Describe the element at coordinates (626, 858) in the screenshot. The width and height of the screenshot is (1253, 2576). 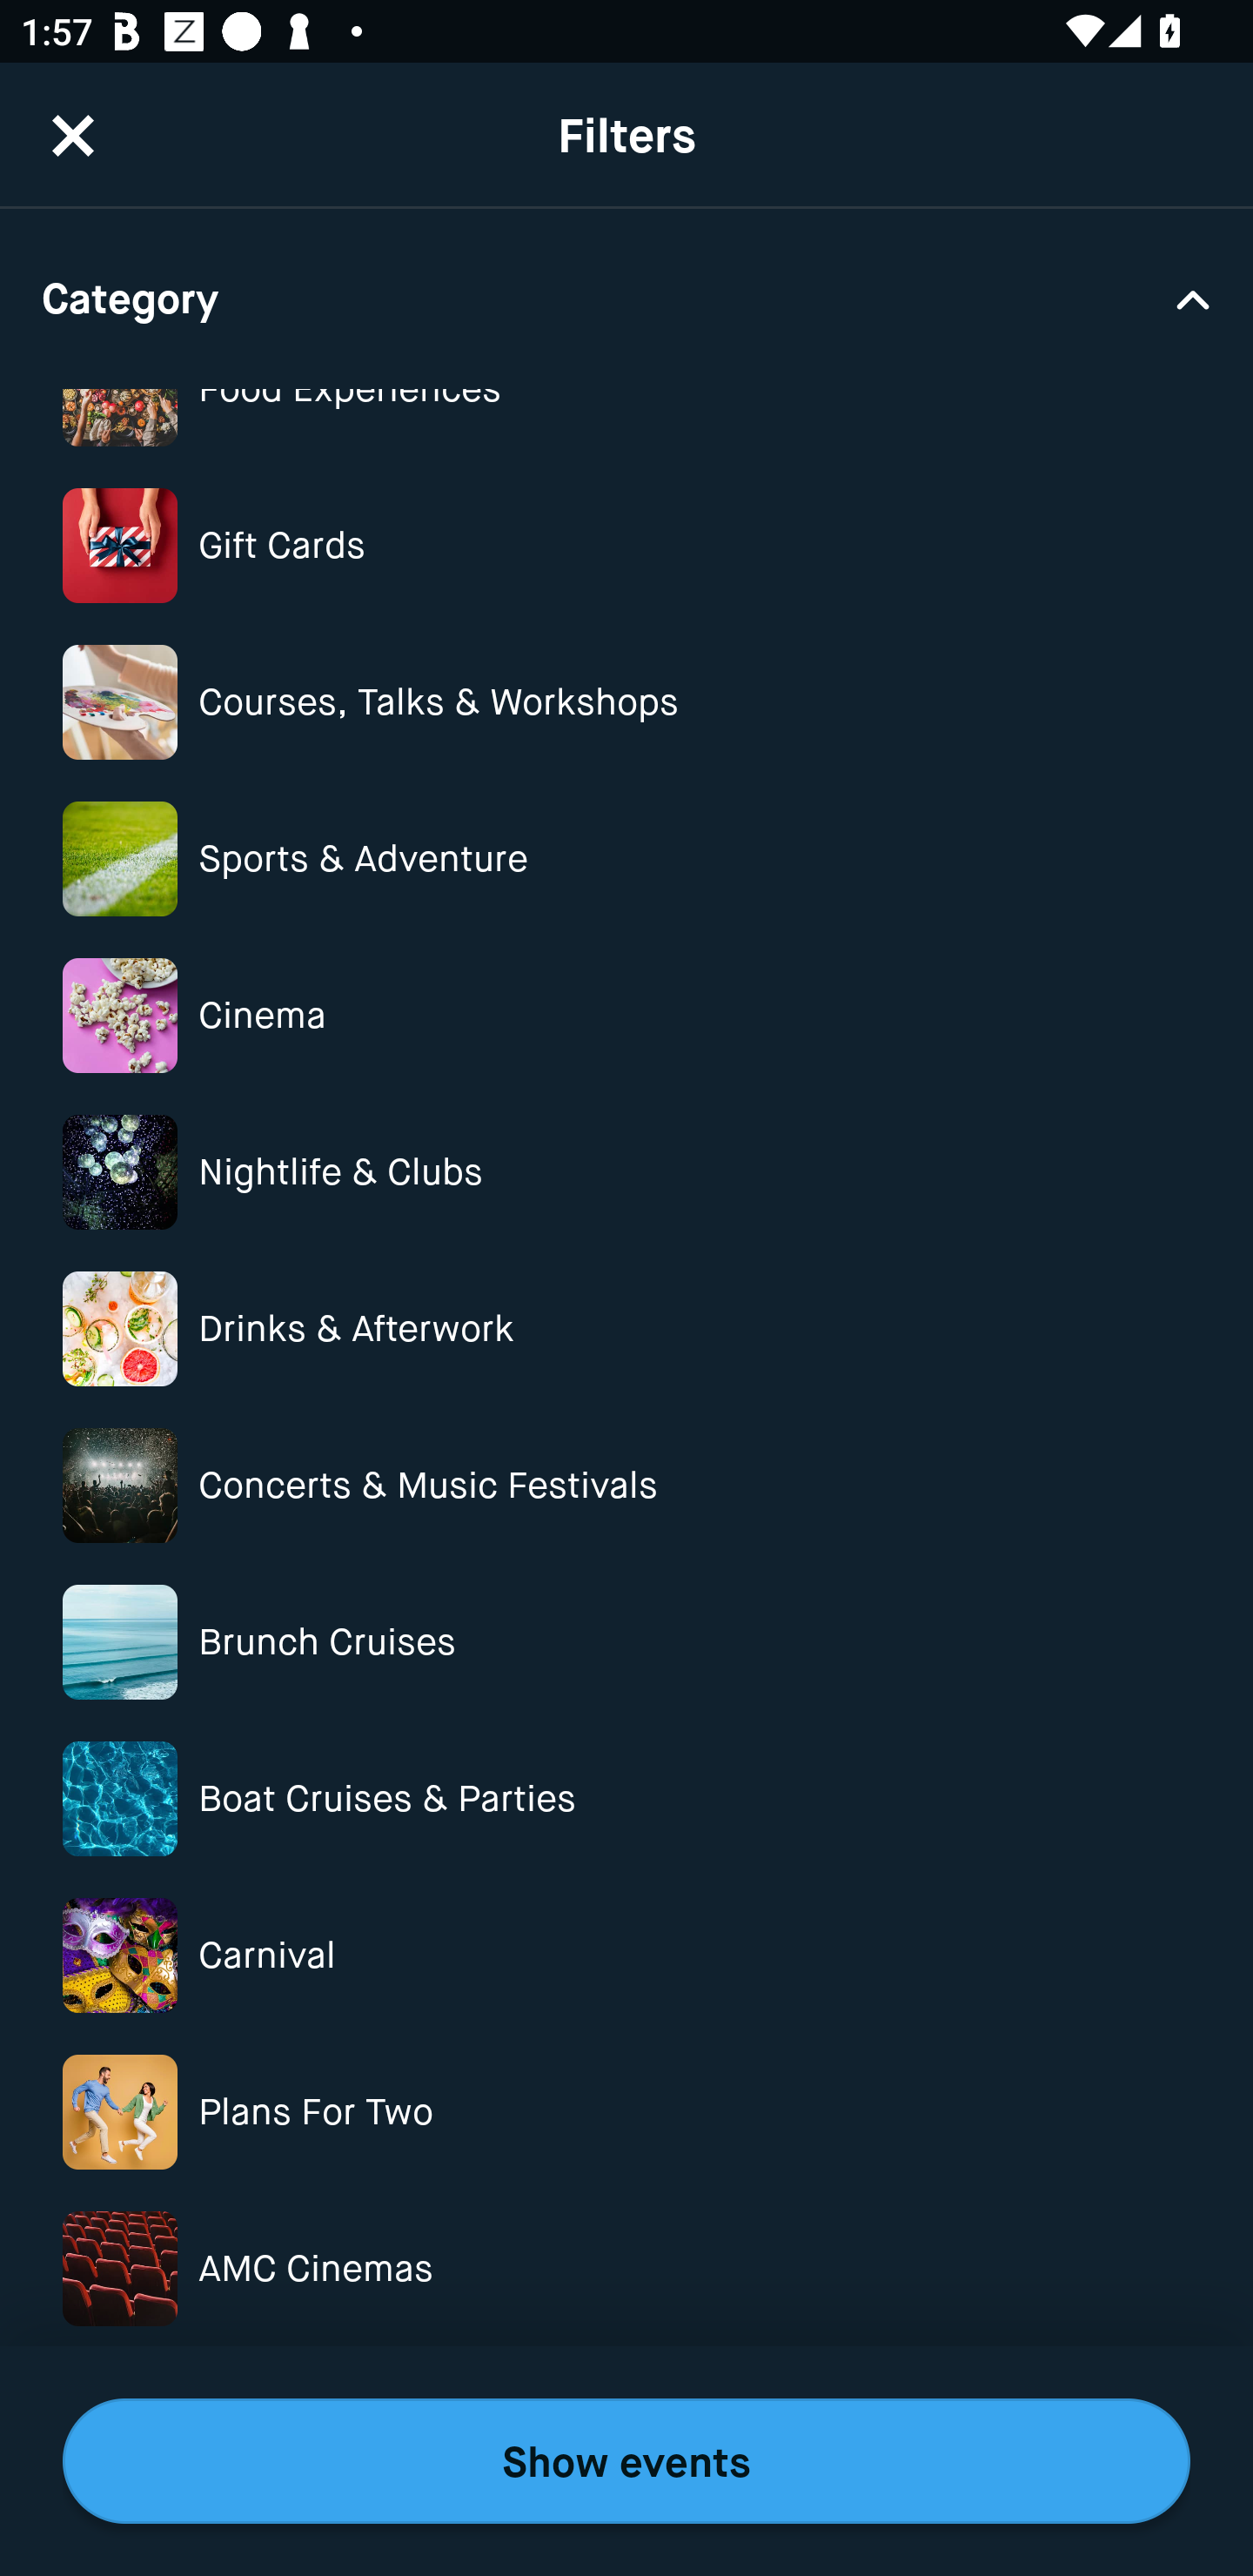
I see `Category Image Sports & Adventure` at that location.